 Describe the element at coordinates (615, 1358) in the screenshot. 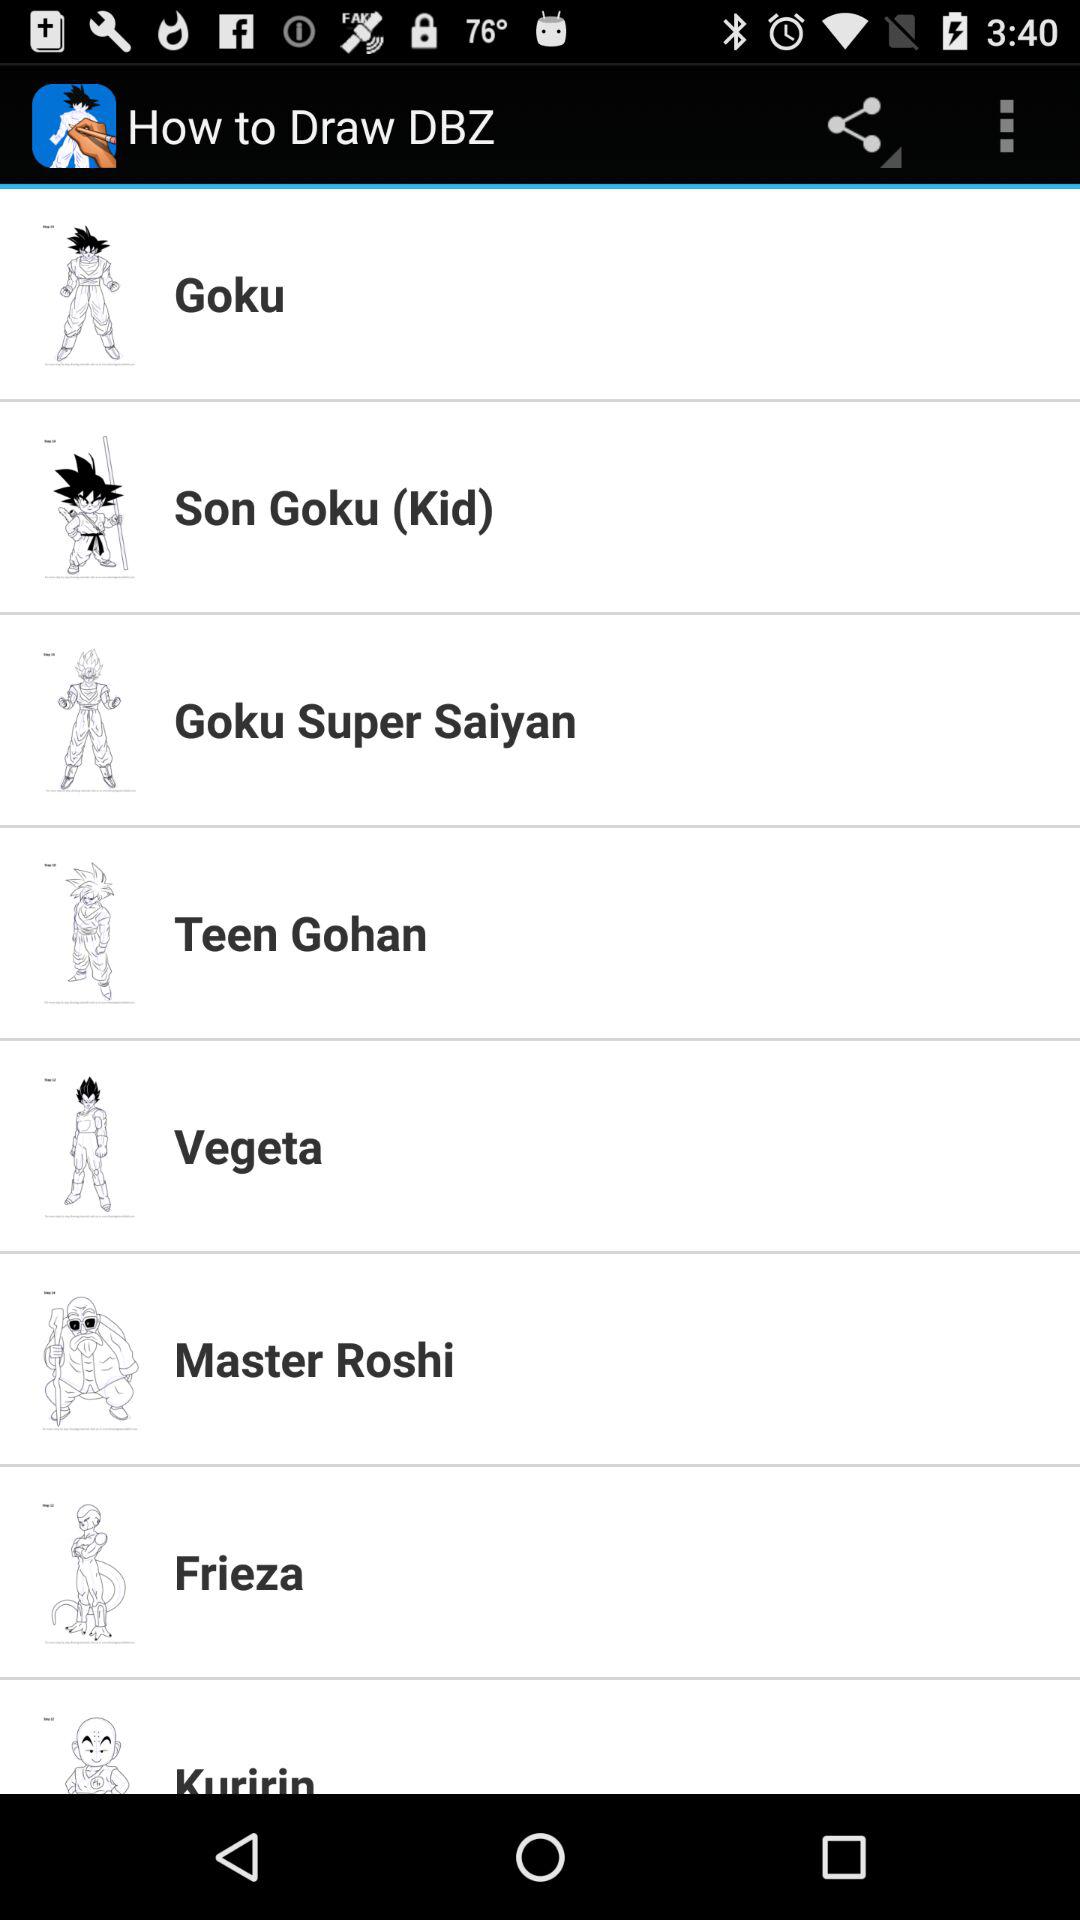

I see `turn off the master roshi item` at that location.